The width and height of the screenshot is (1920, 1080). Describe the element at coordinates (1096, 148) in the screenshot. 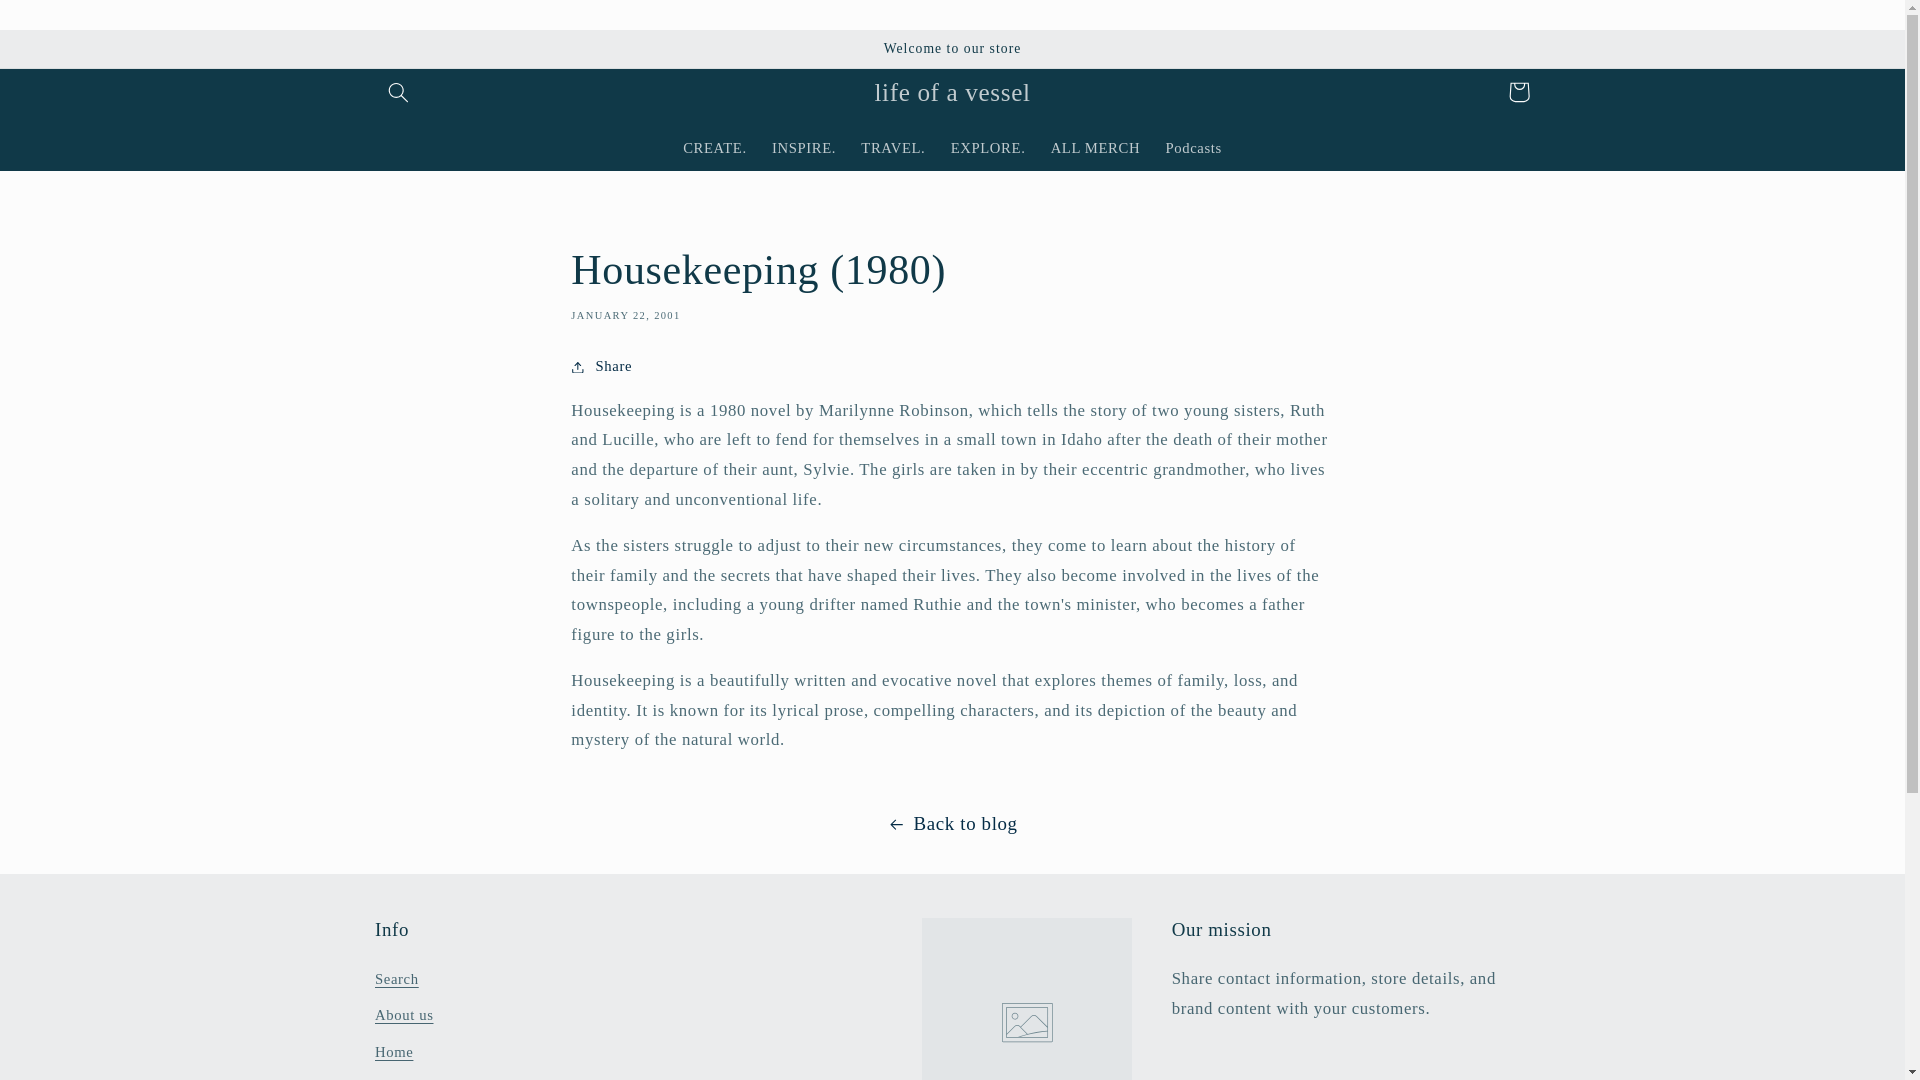

I see `ALL MERCH` at that location.